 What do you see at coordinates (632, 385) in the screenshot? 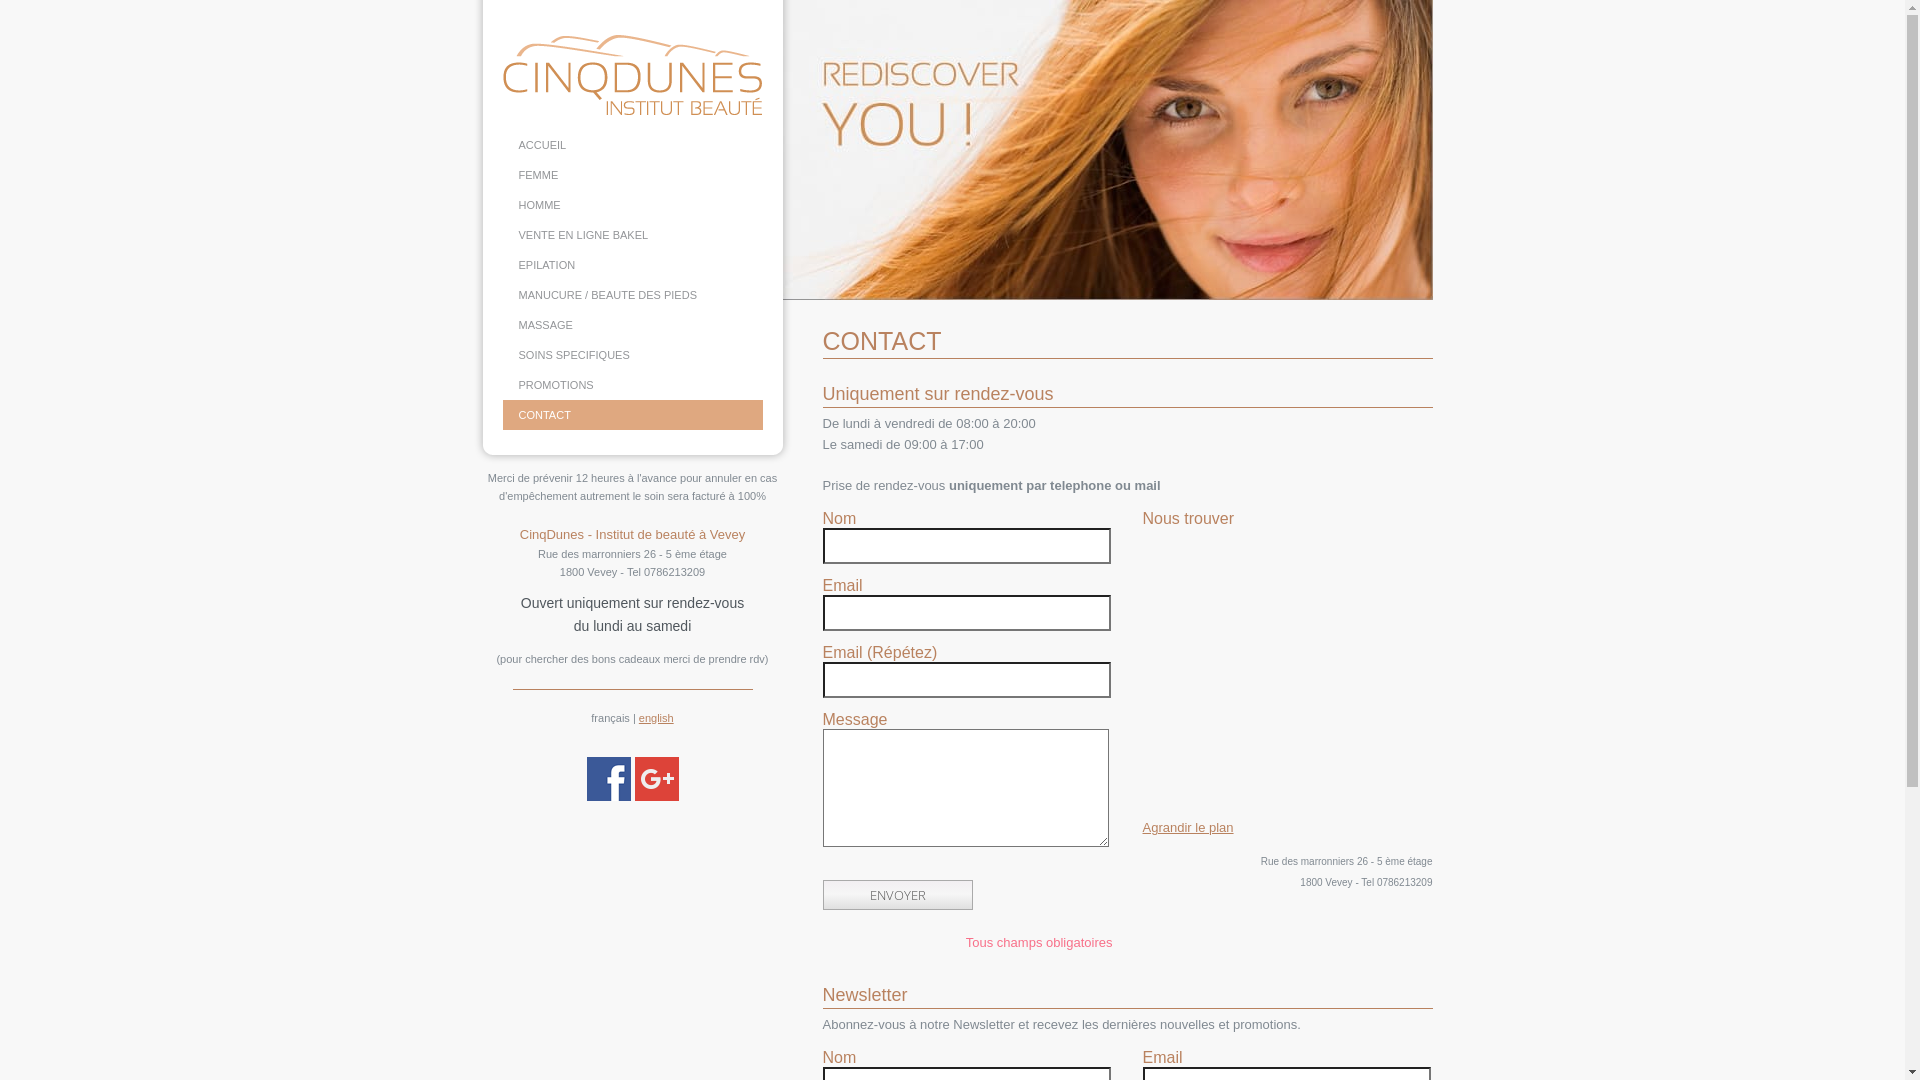
I see `PROMOTIONS` at bounding box center [632, 385].